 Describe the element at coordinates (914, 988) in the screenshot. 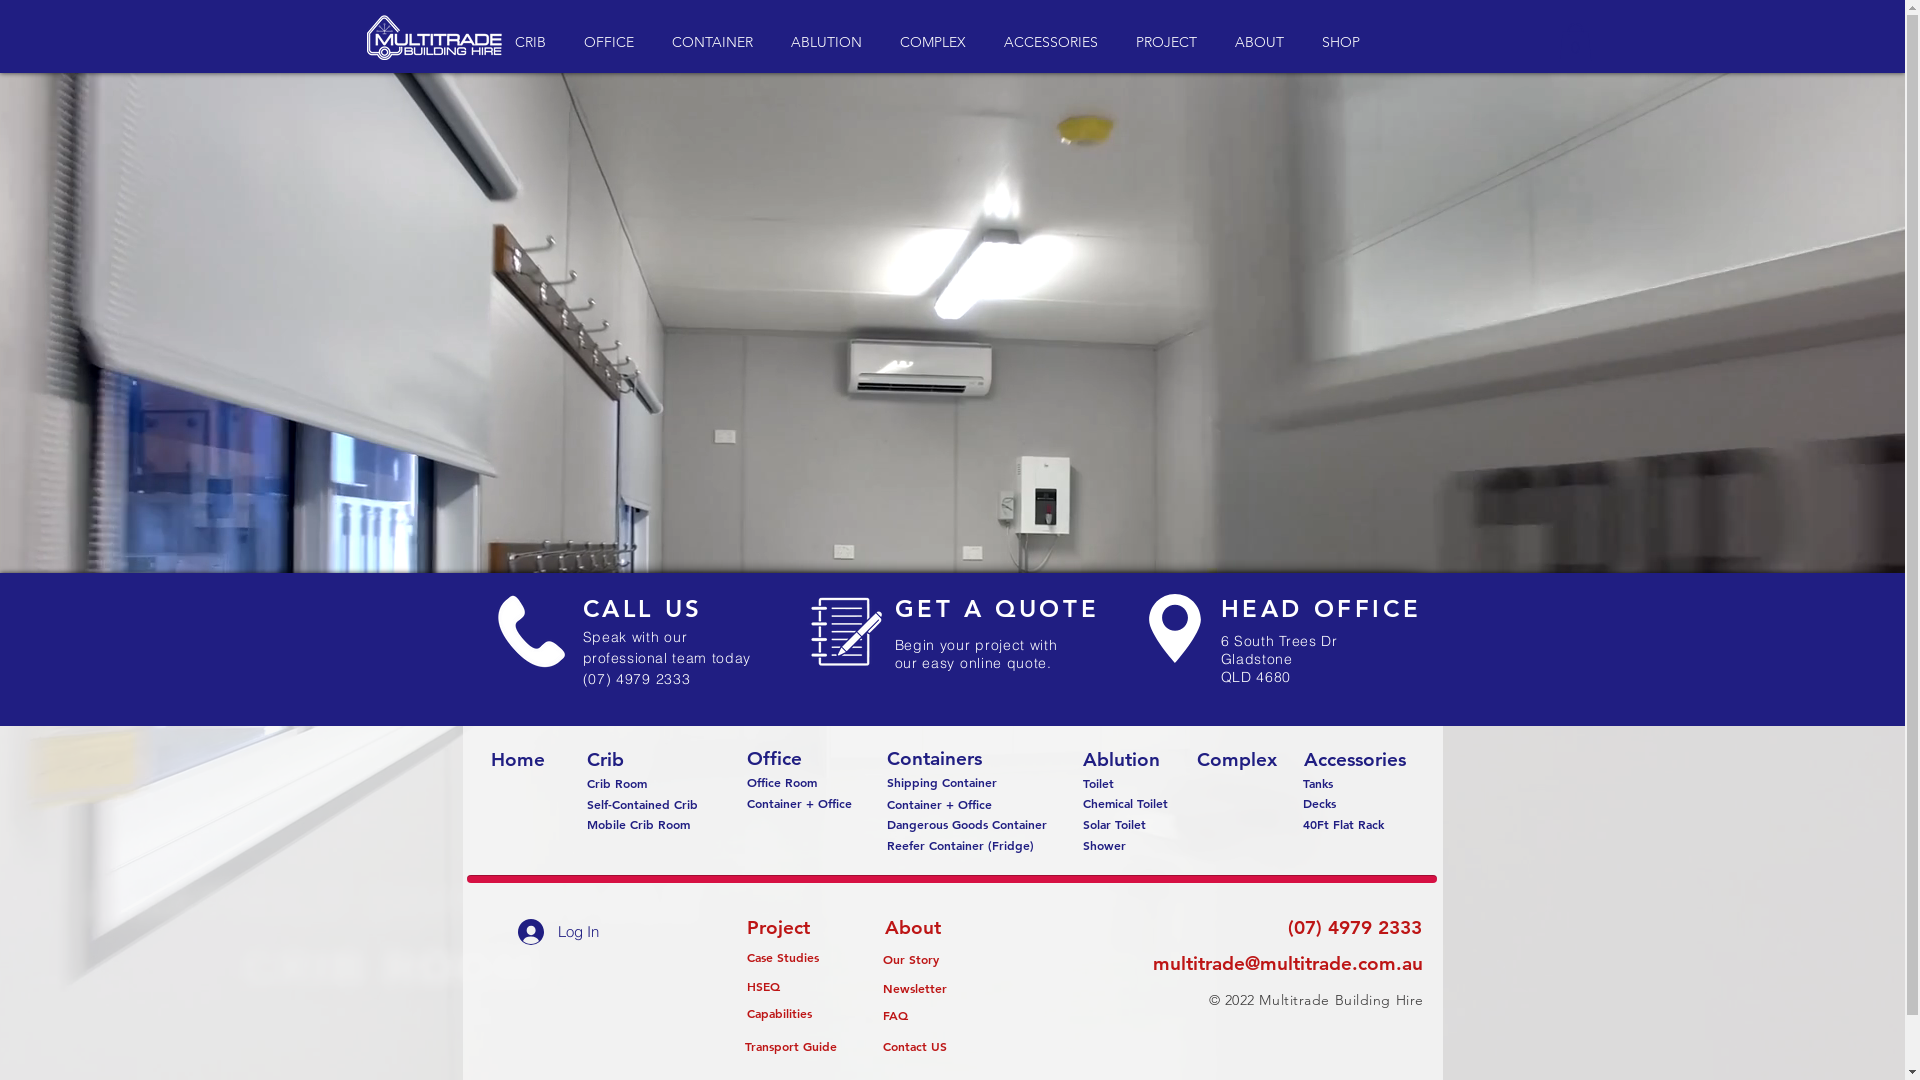

I see `Newsletter` at that location.